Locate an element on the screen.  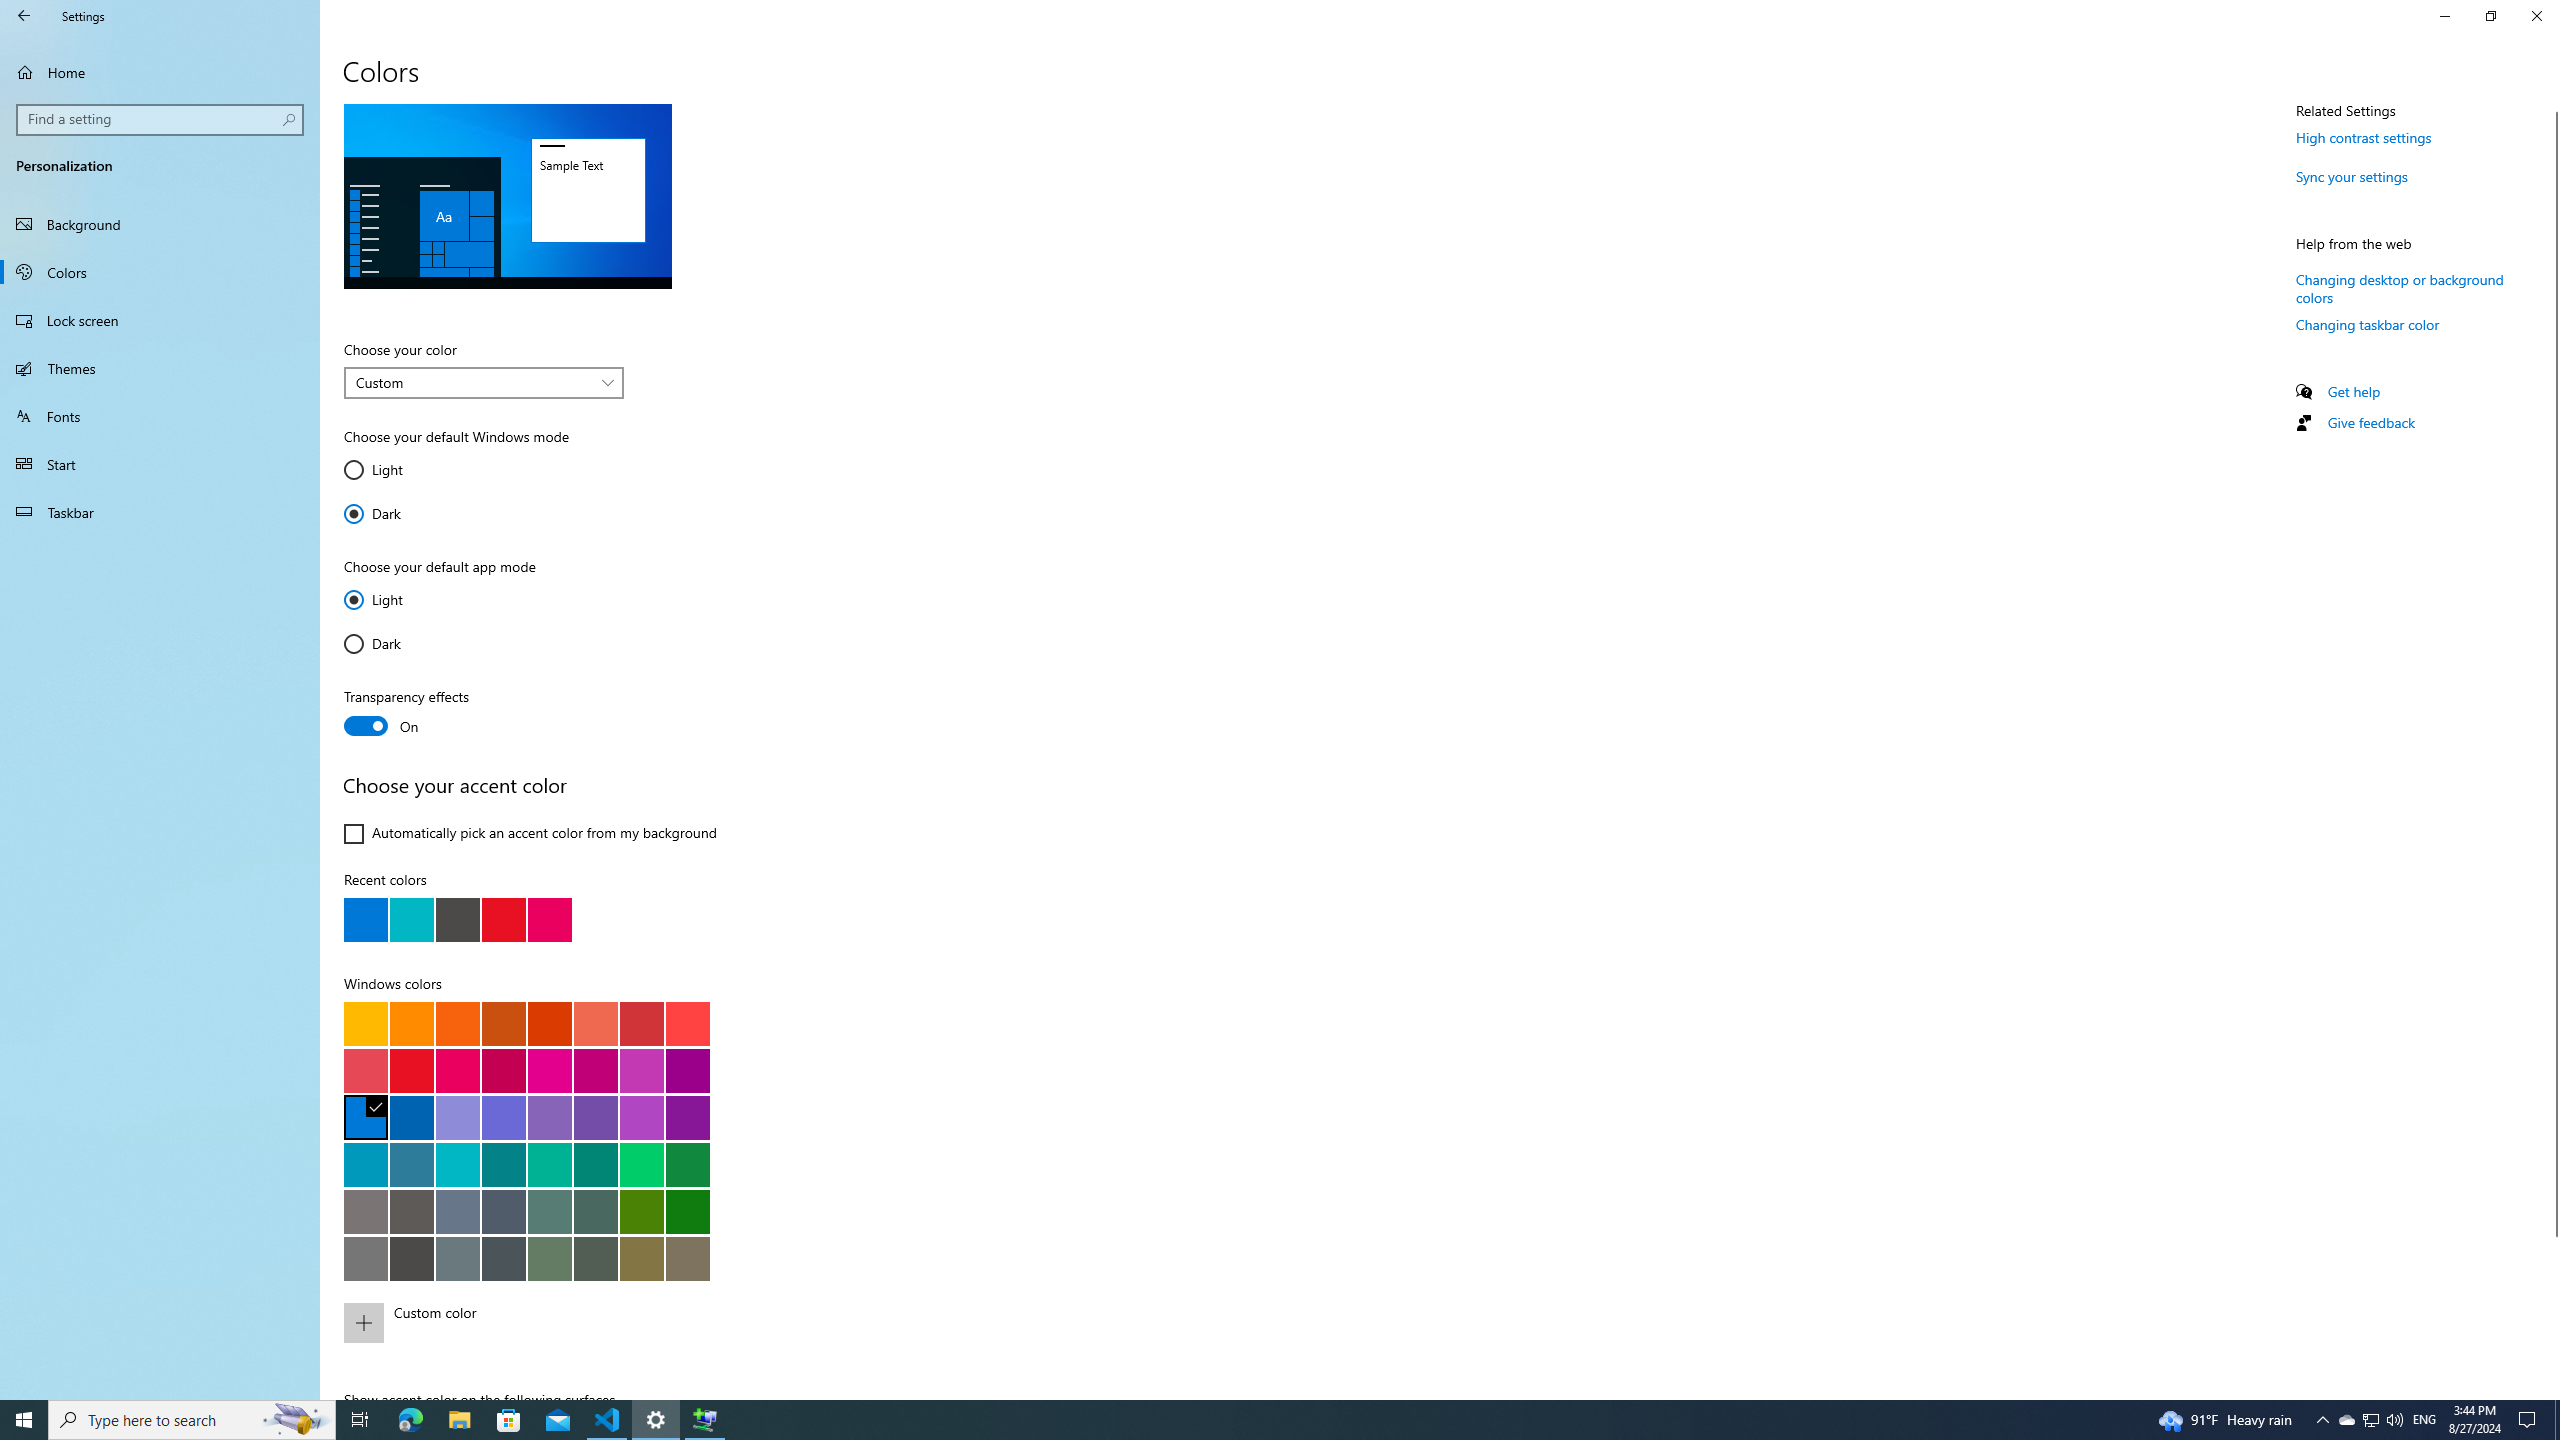
Colors is located at coordinates (160, 272).